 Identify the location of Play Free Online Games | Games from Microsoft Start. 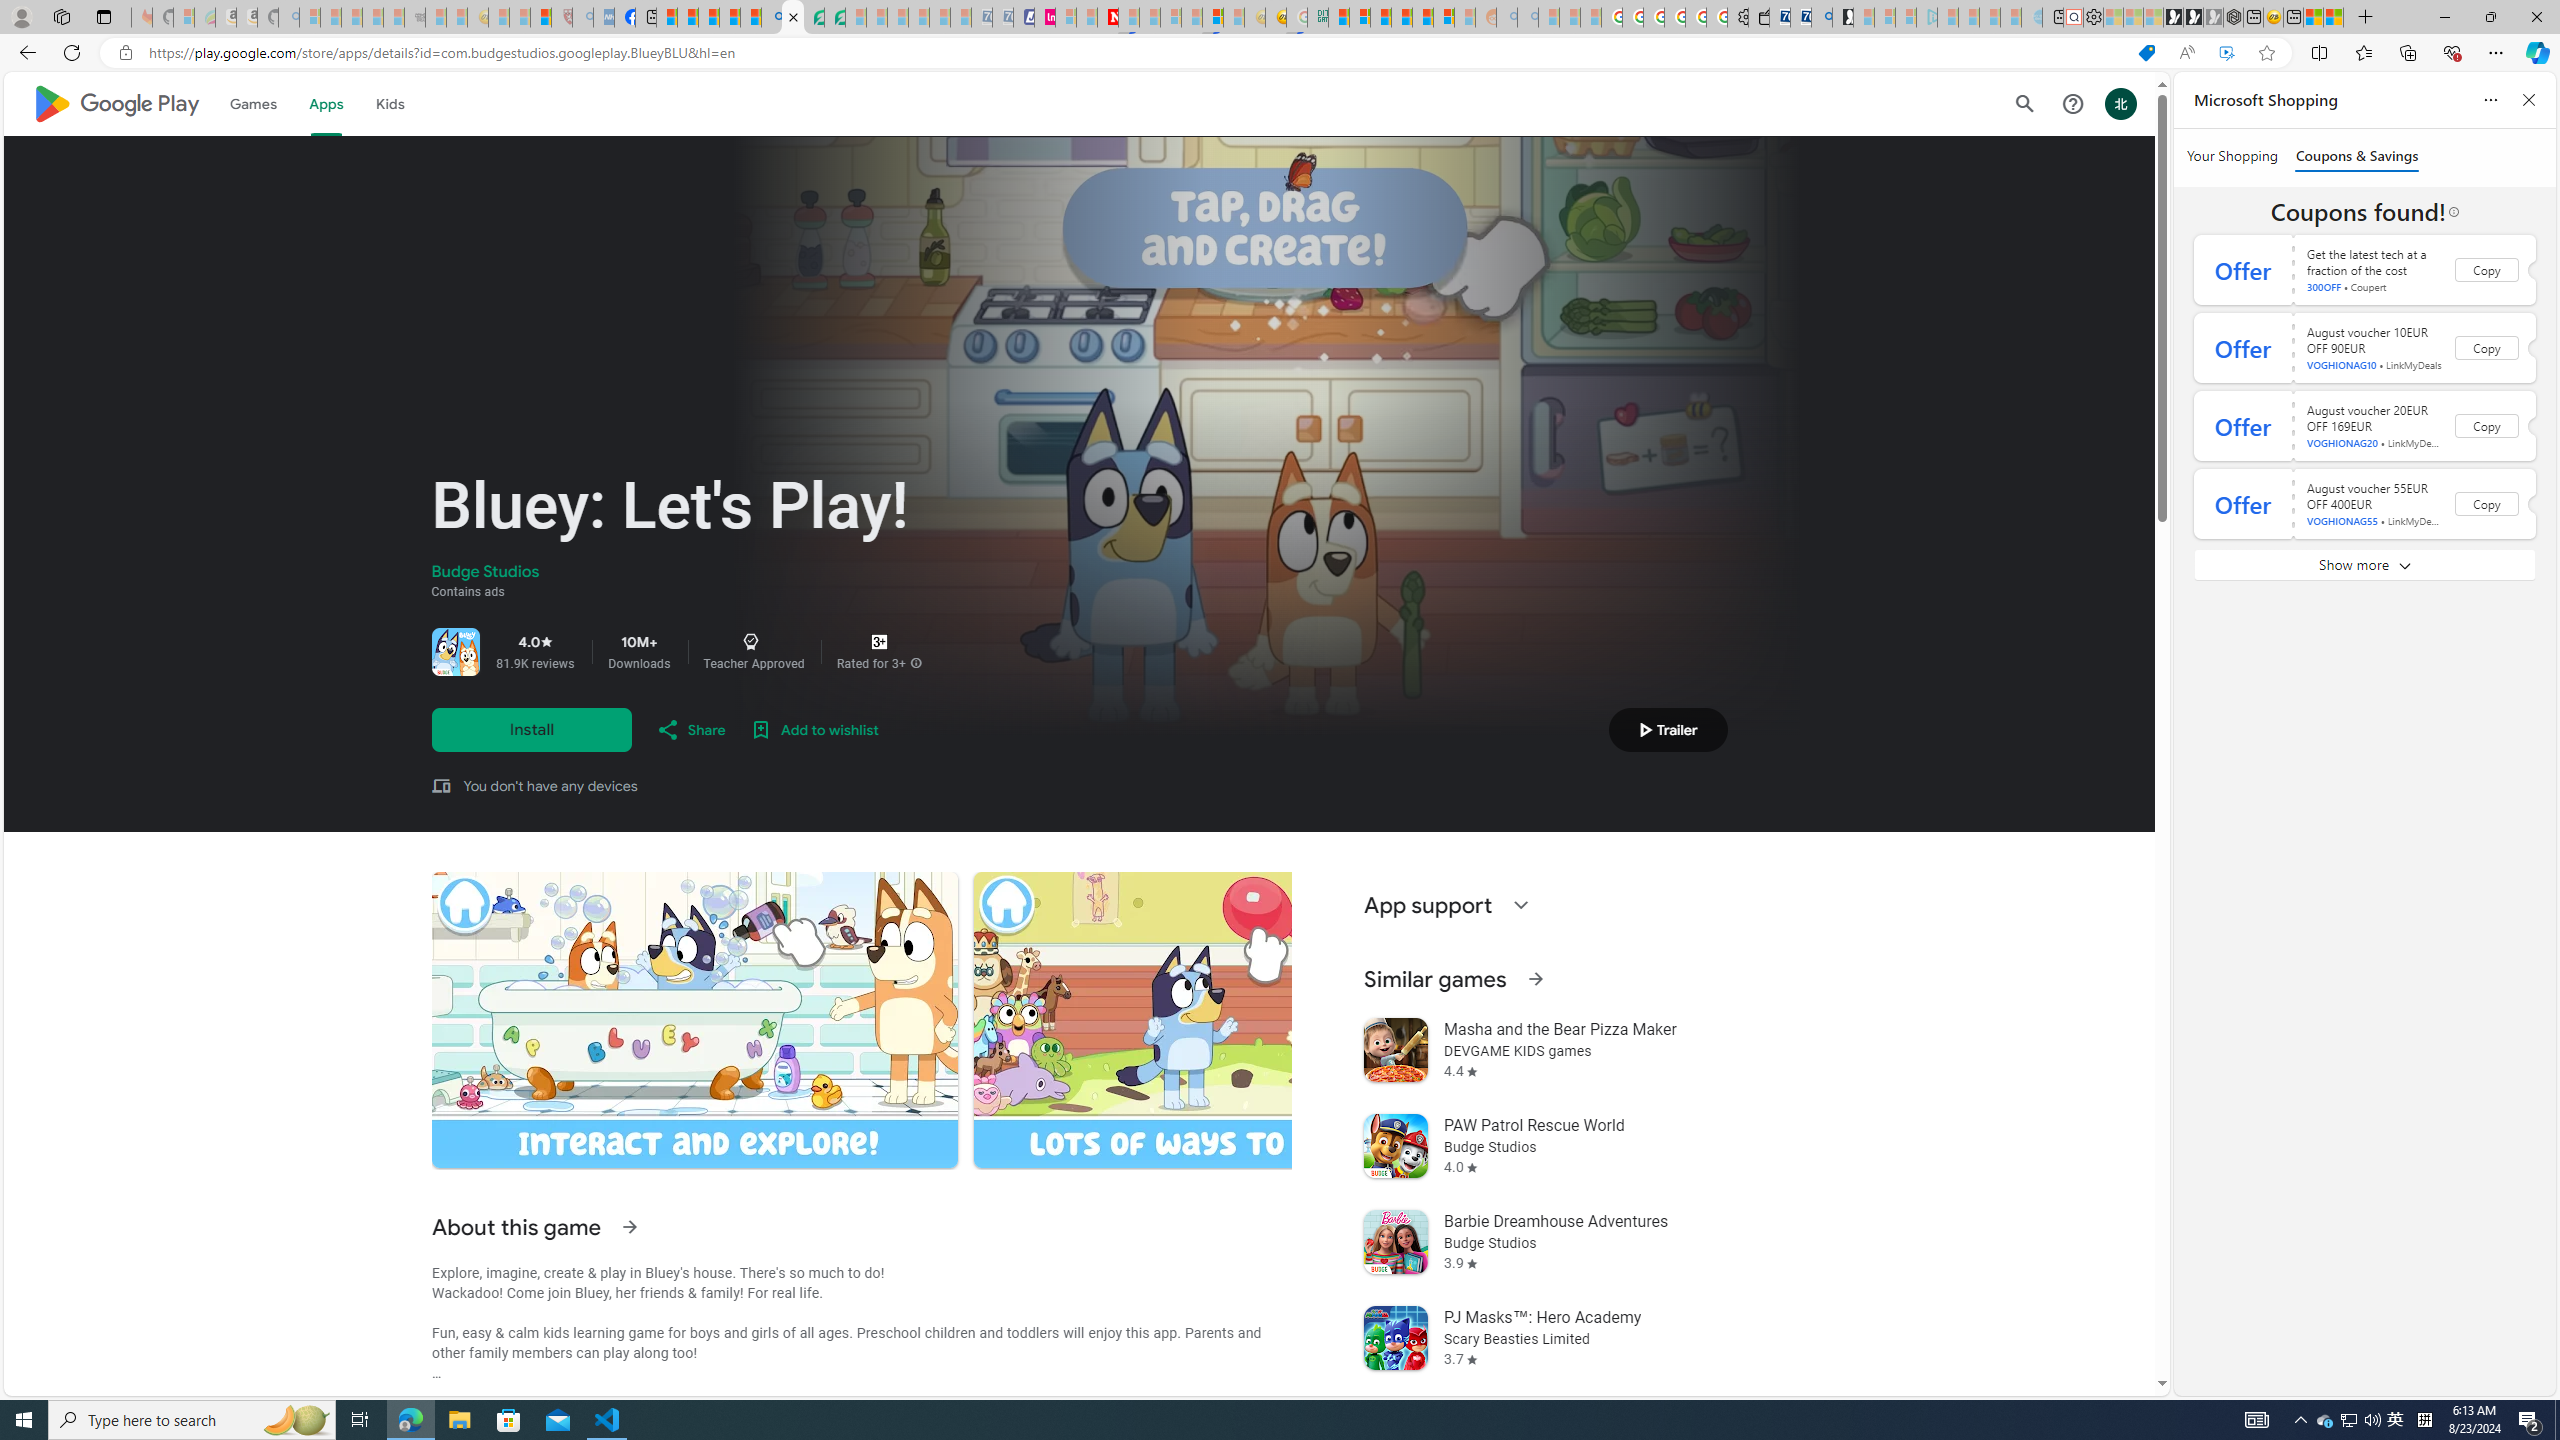
(2173, 17).